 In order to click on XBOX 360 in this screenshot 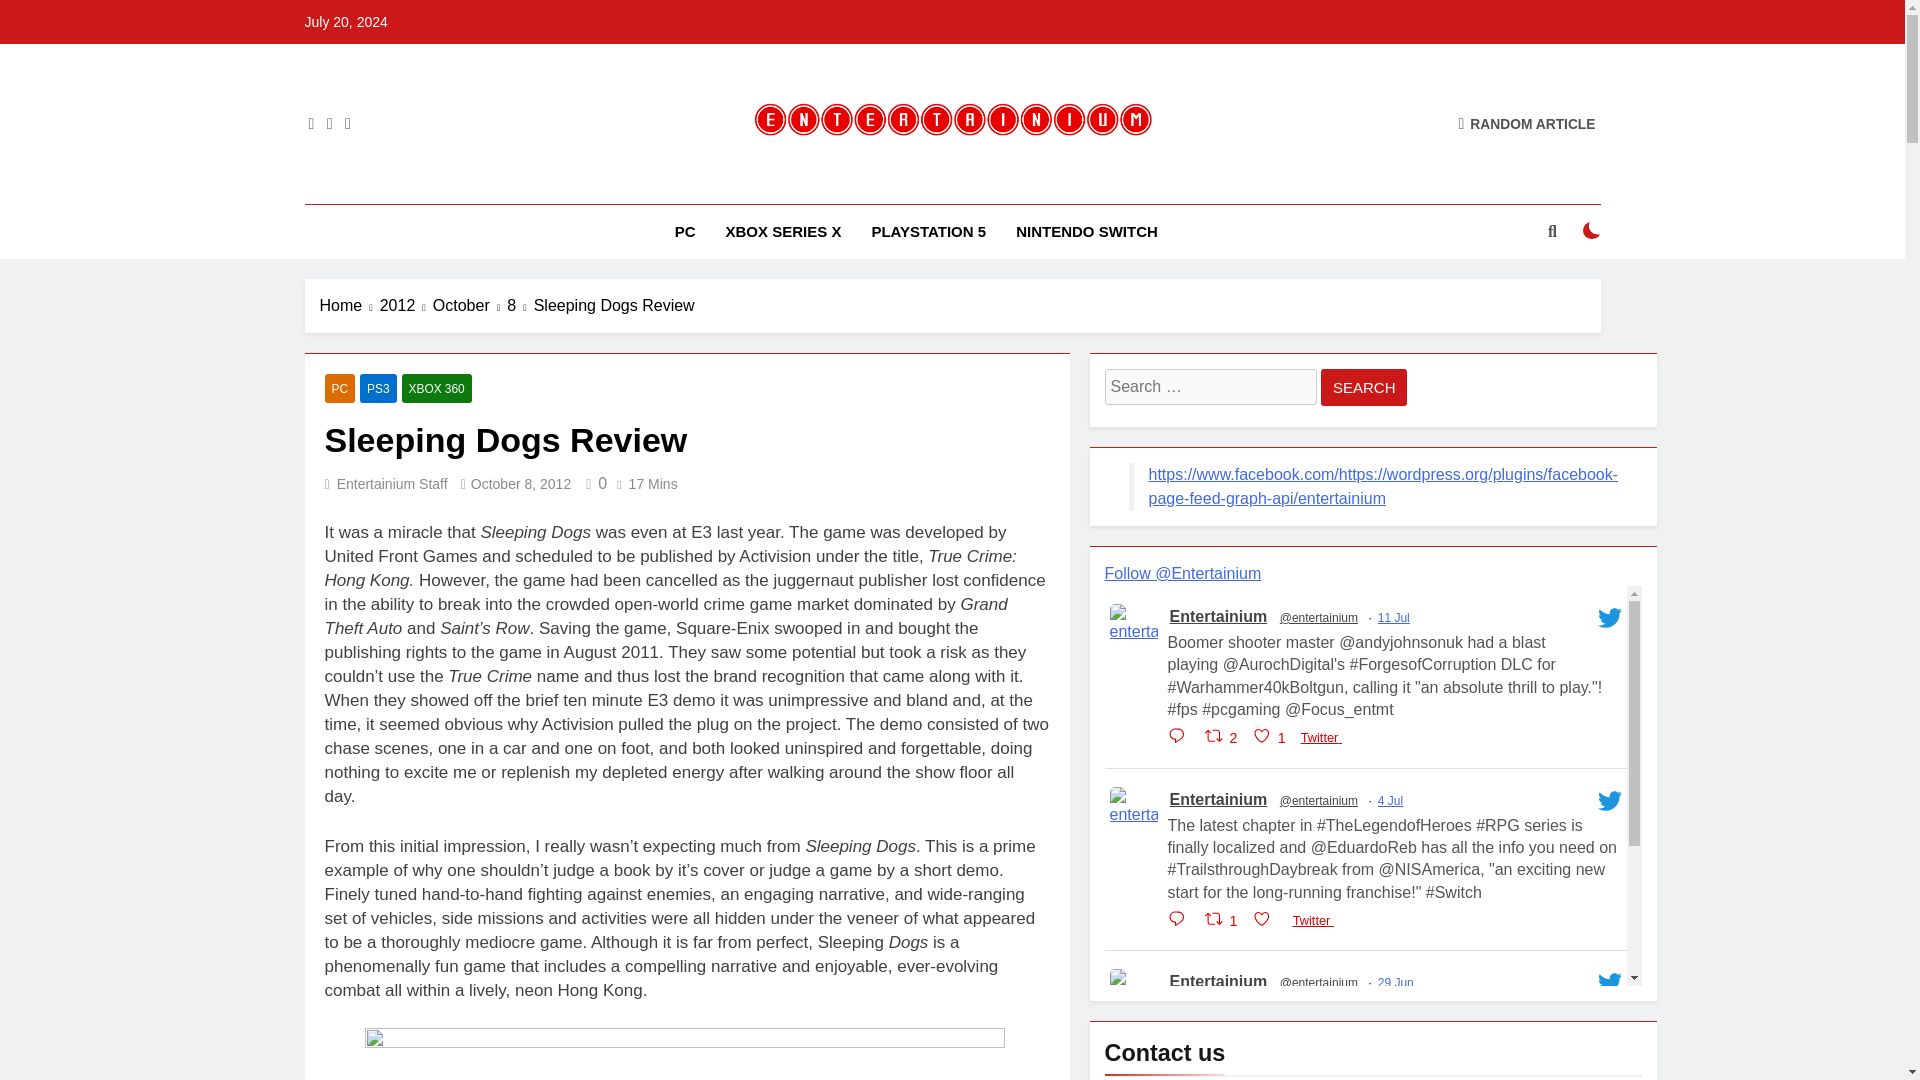, I will do `click(436, 388)`.